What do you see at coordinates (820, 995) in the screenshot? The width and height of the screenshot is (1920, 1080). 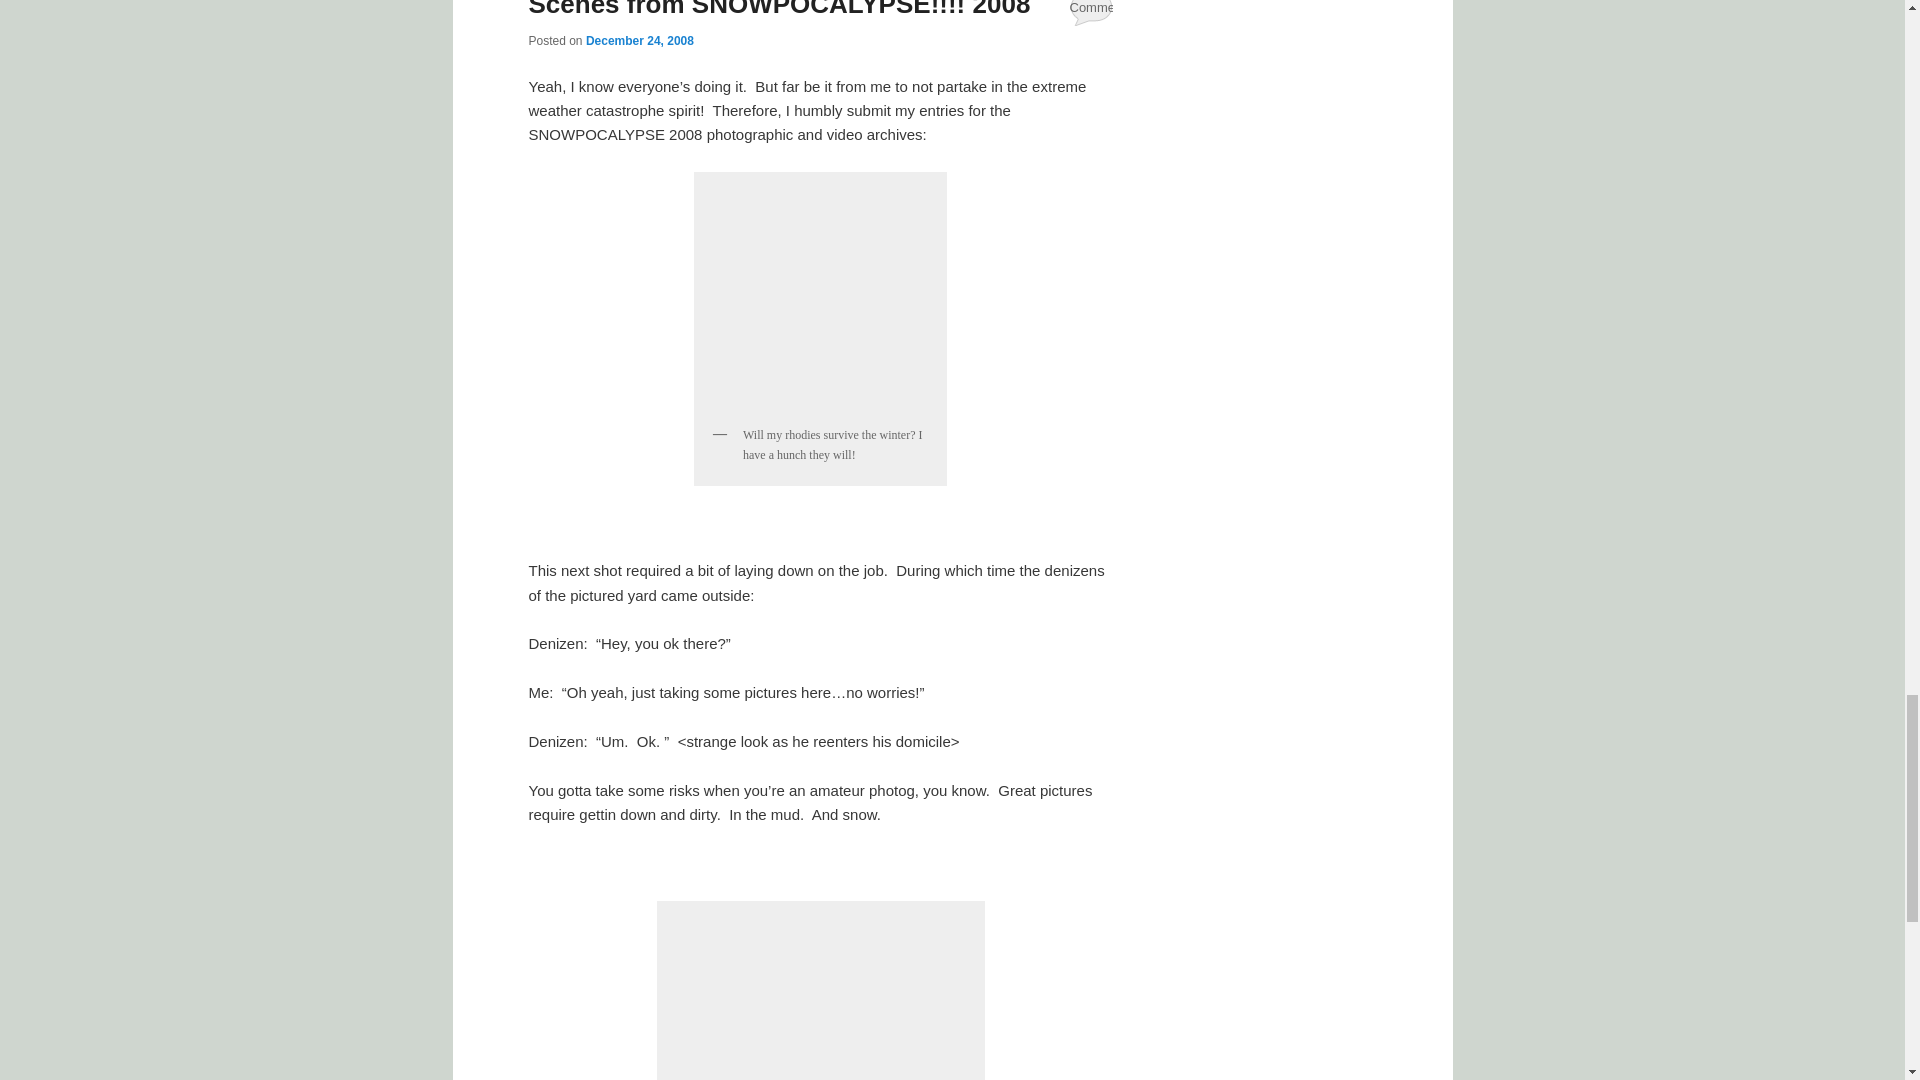 I see `dsc02010` at bounding box center [820, 995].